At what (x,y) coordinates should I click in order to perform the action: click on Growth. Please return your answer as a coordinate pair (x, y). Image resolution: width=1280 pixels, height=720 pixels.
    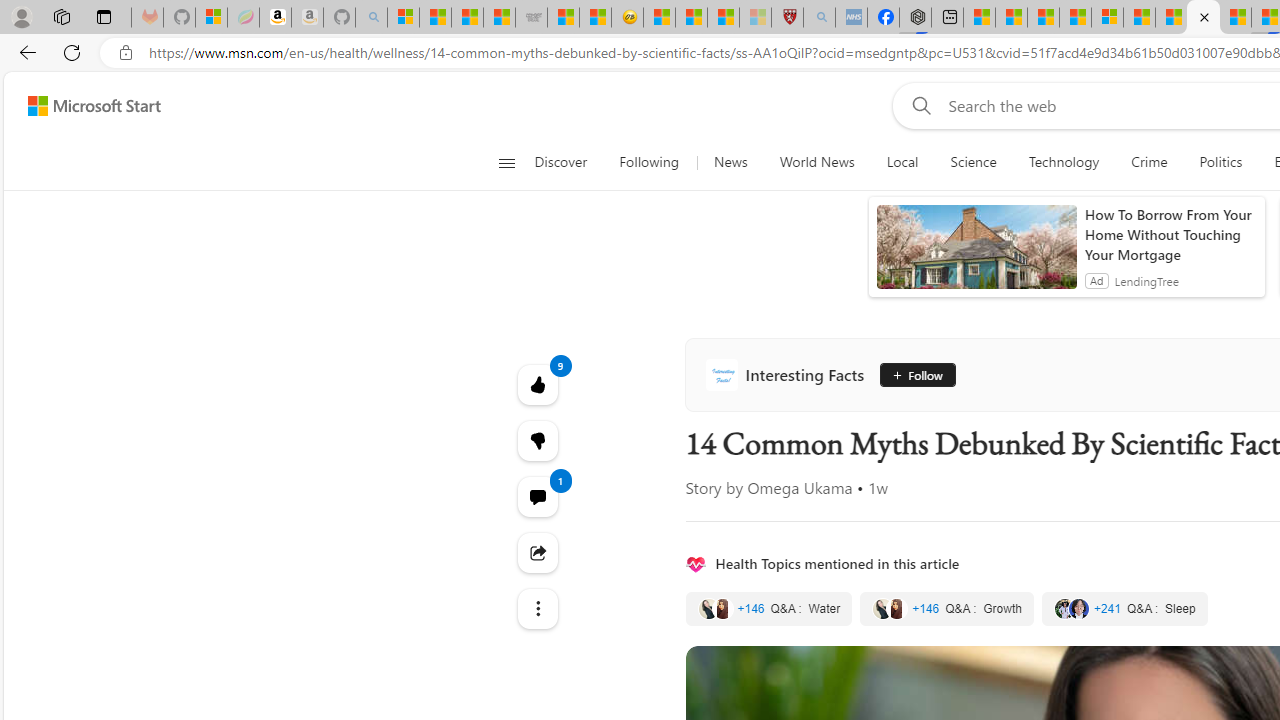
    Looking at the image, I should click on (947, 608).